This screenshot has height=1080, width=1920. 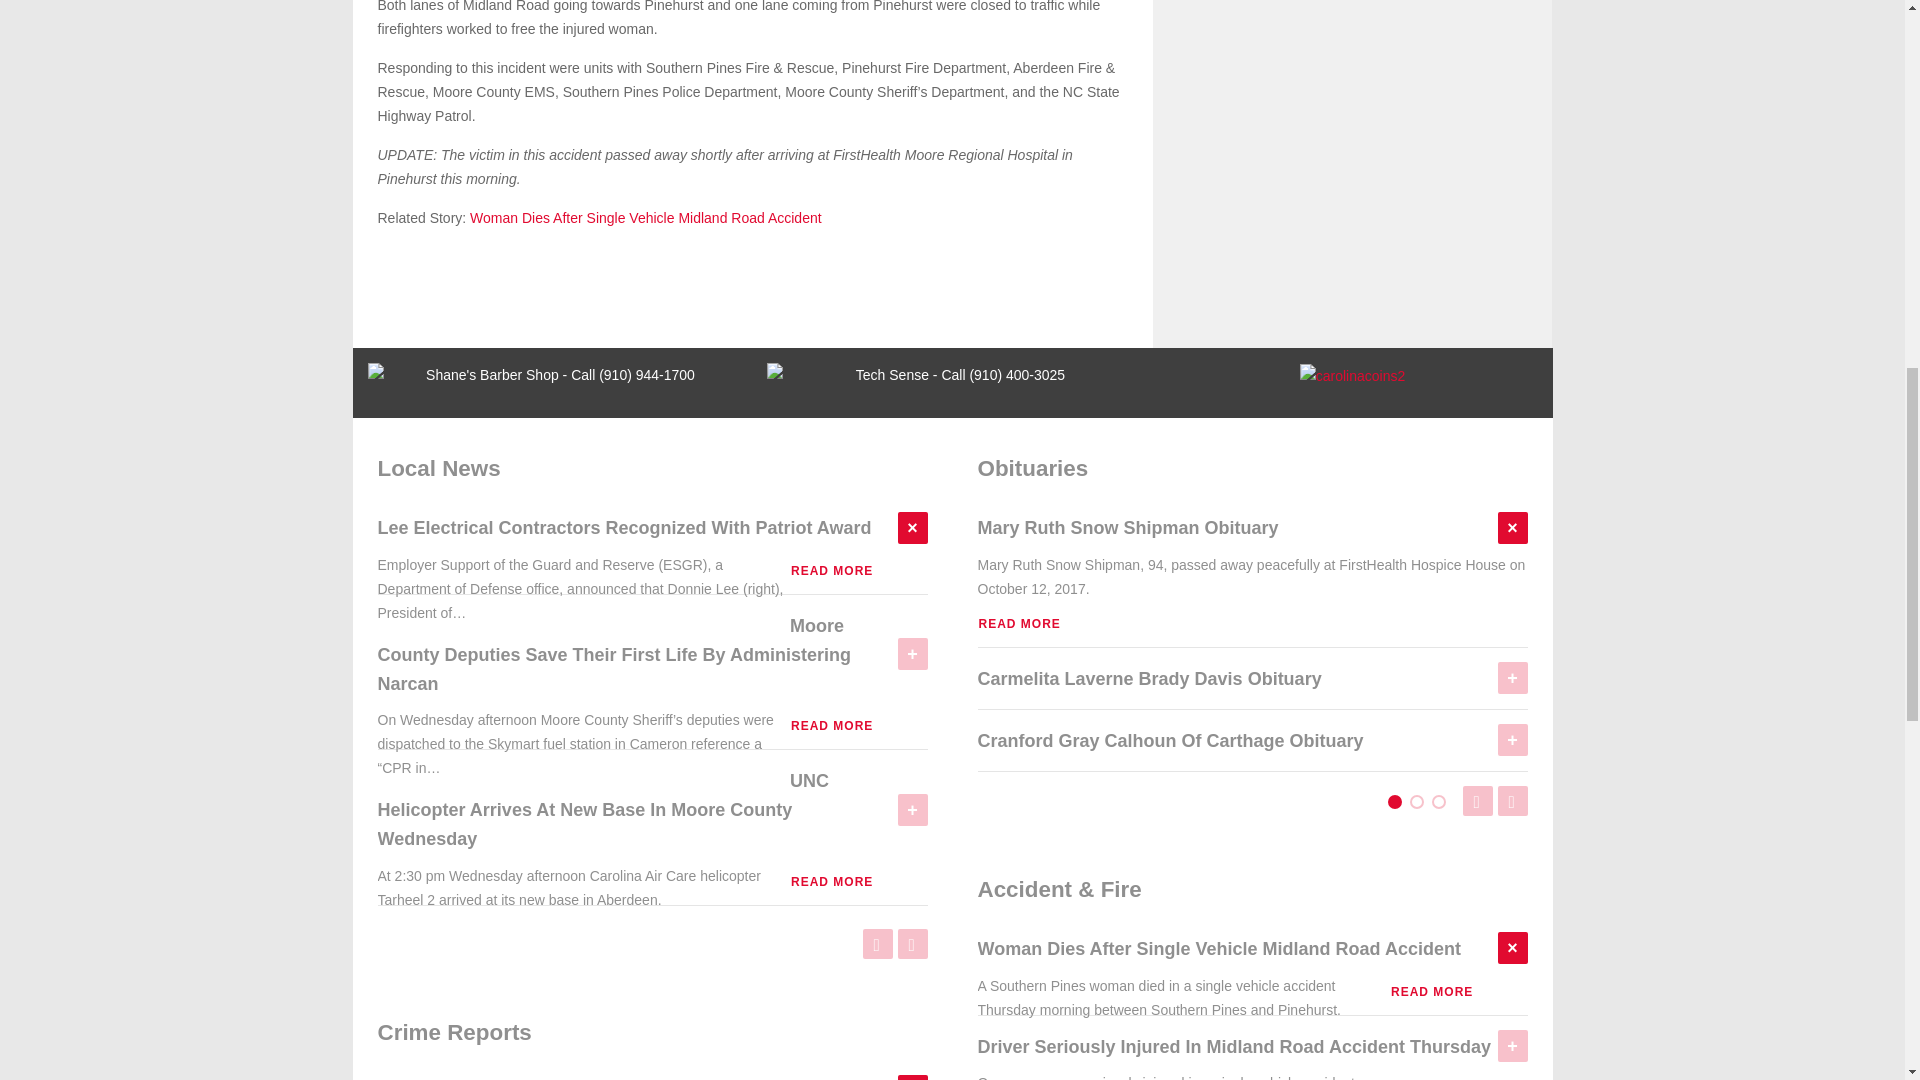 What do you see at coordinates (646, 217) in the screenshot?
I see `Woman Dies After Single Vehicle Midland Road Accident` at bounding box center [646, 217].